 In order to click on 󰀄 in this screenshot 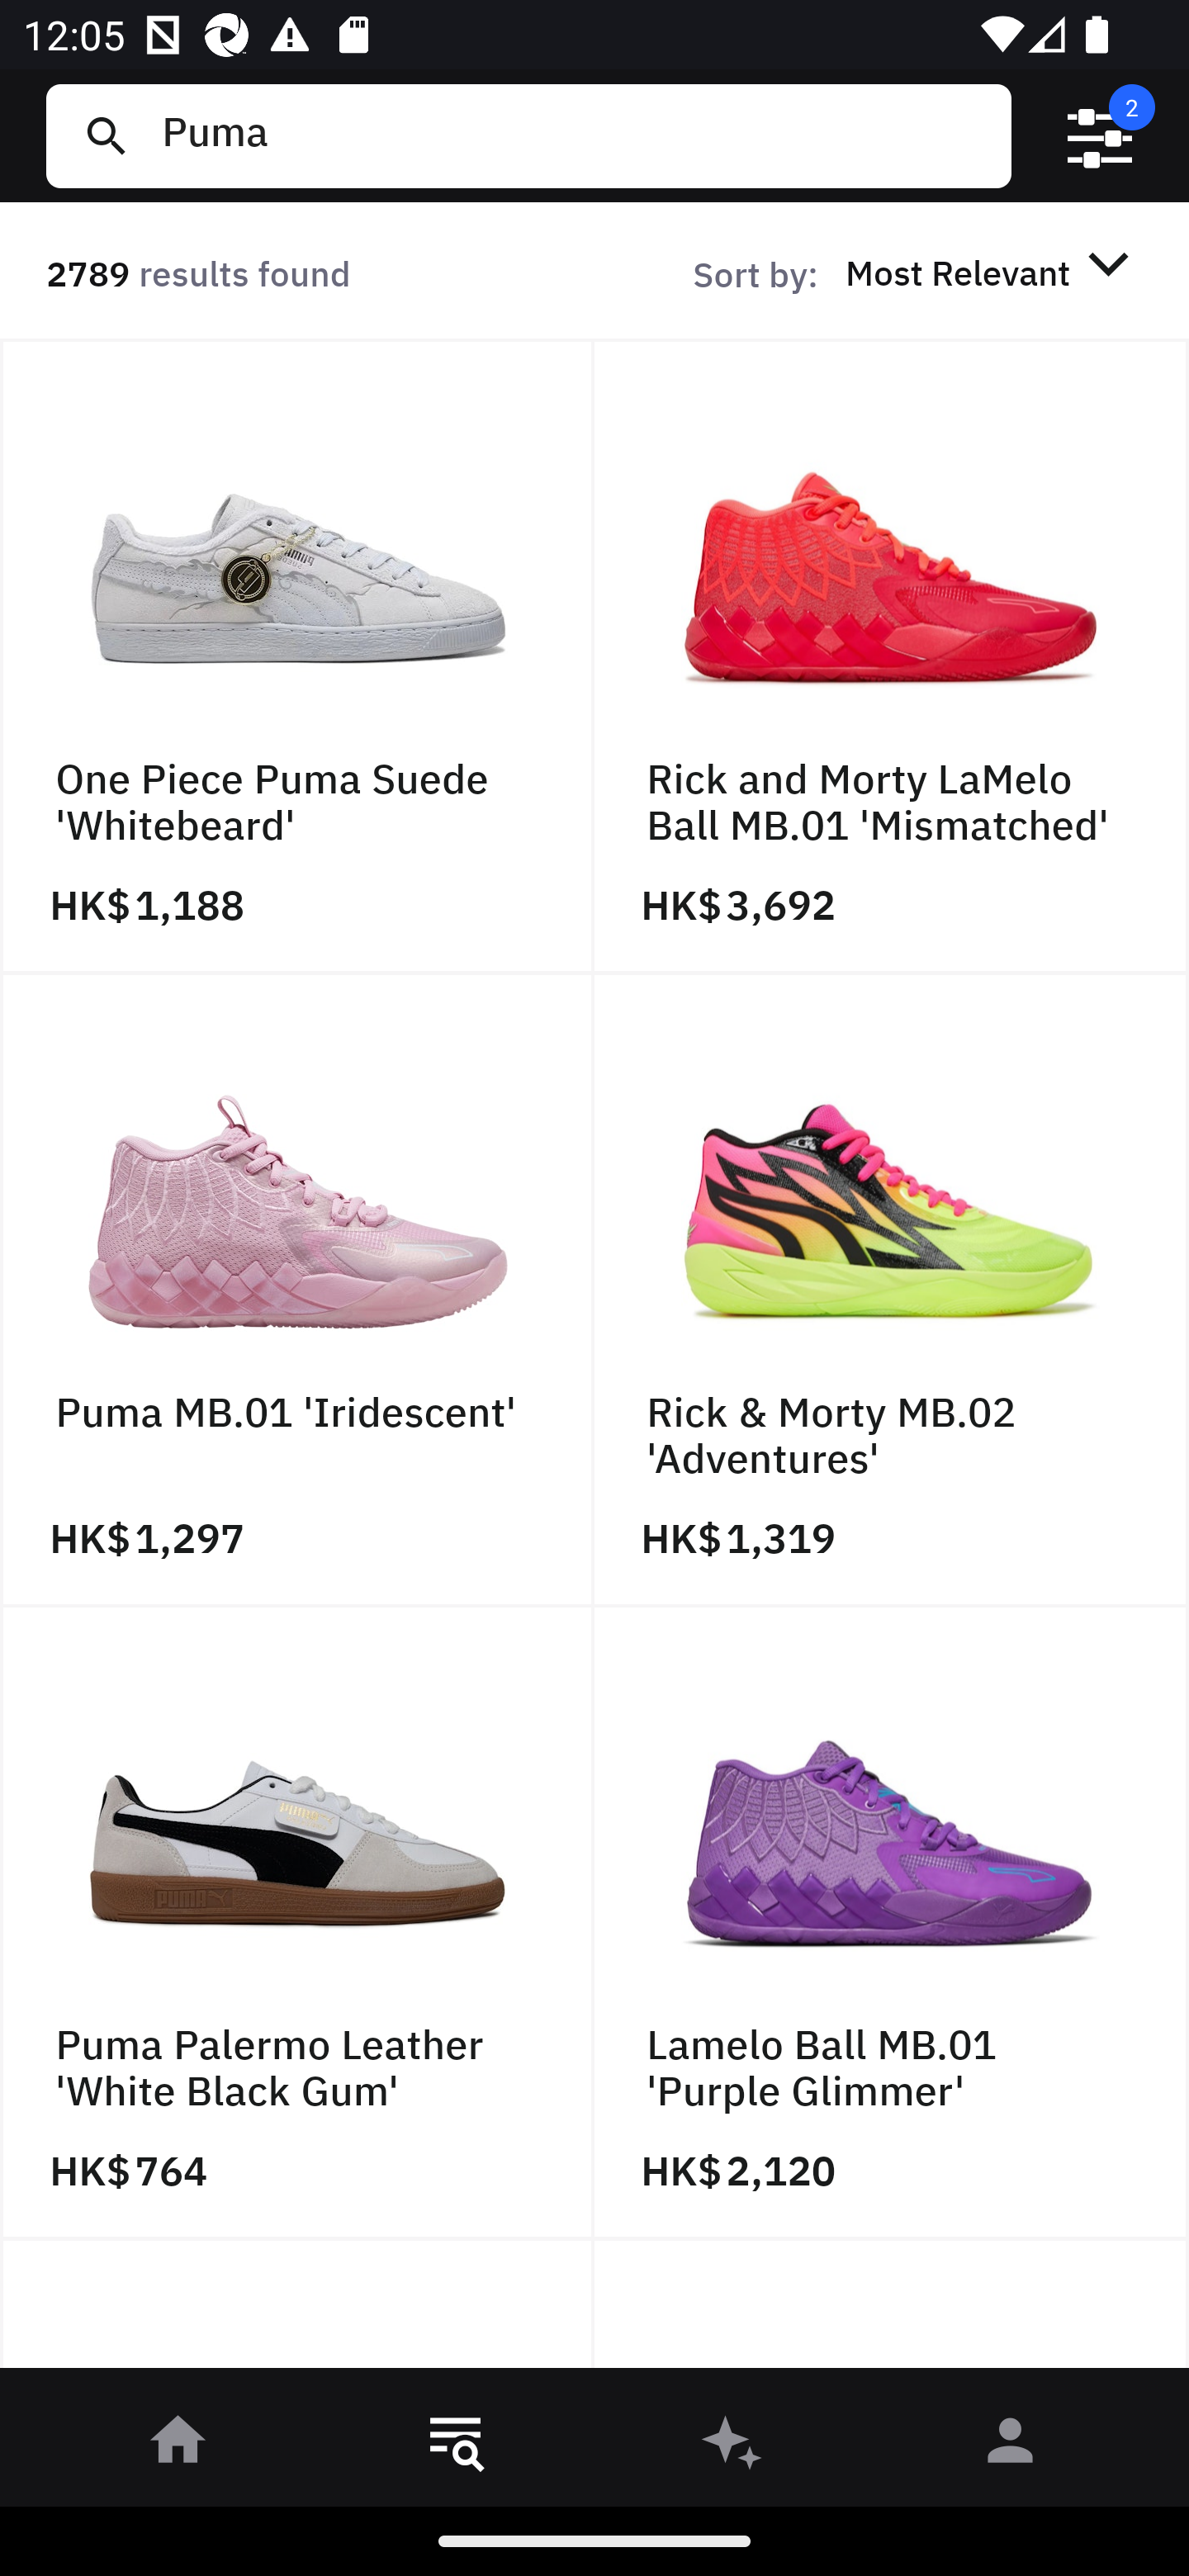, I will do `click(1011, 2446)`.